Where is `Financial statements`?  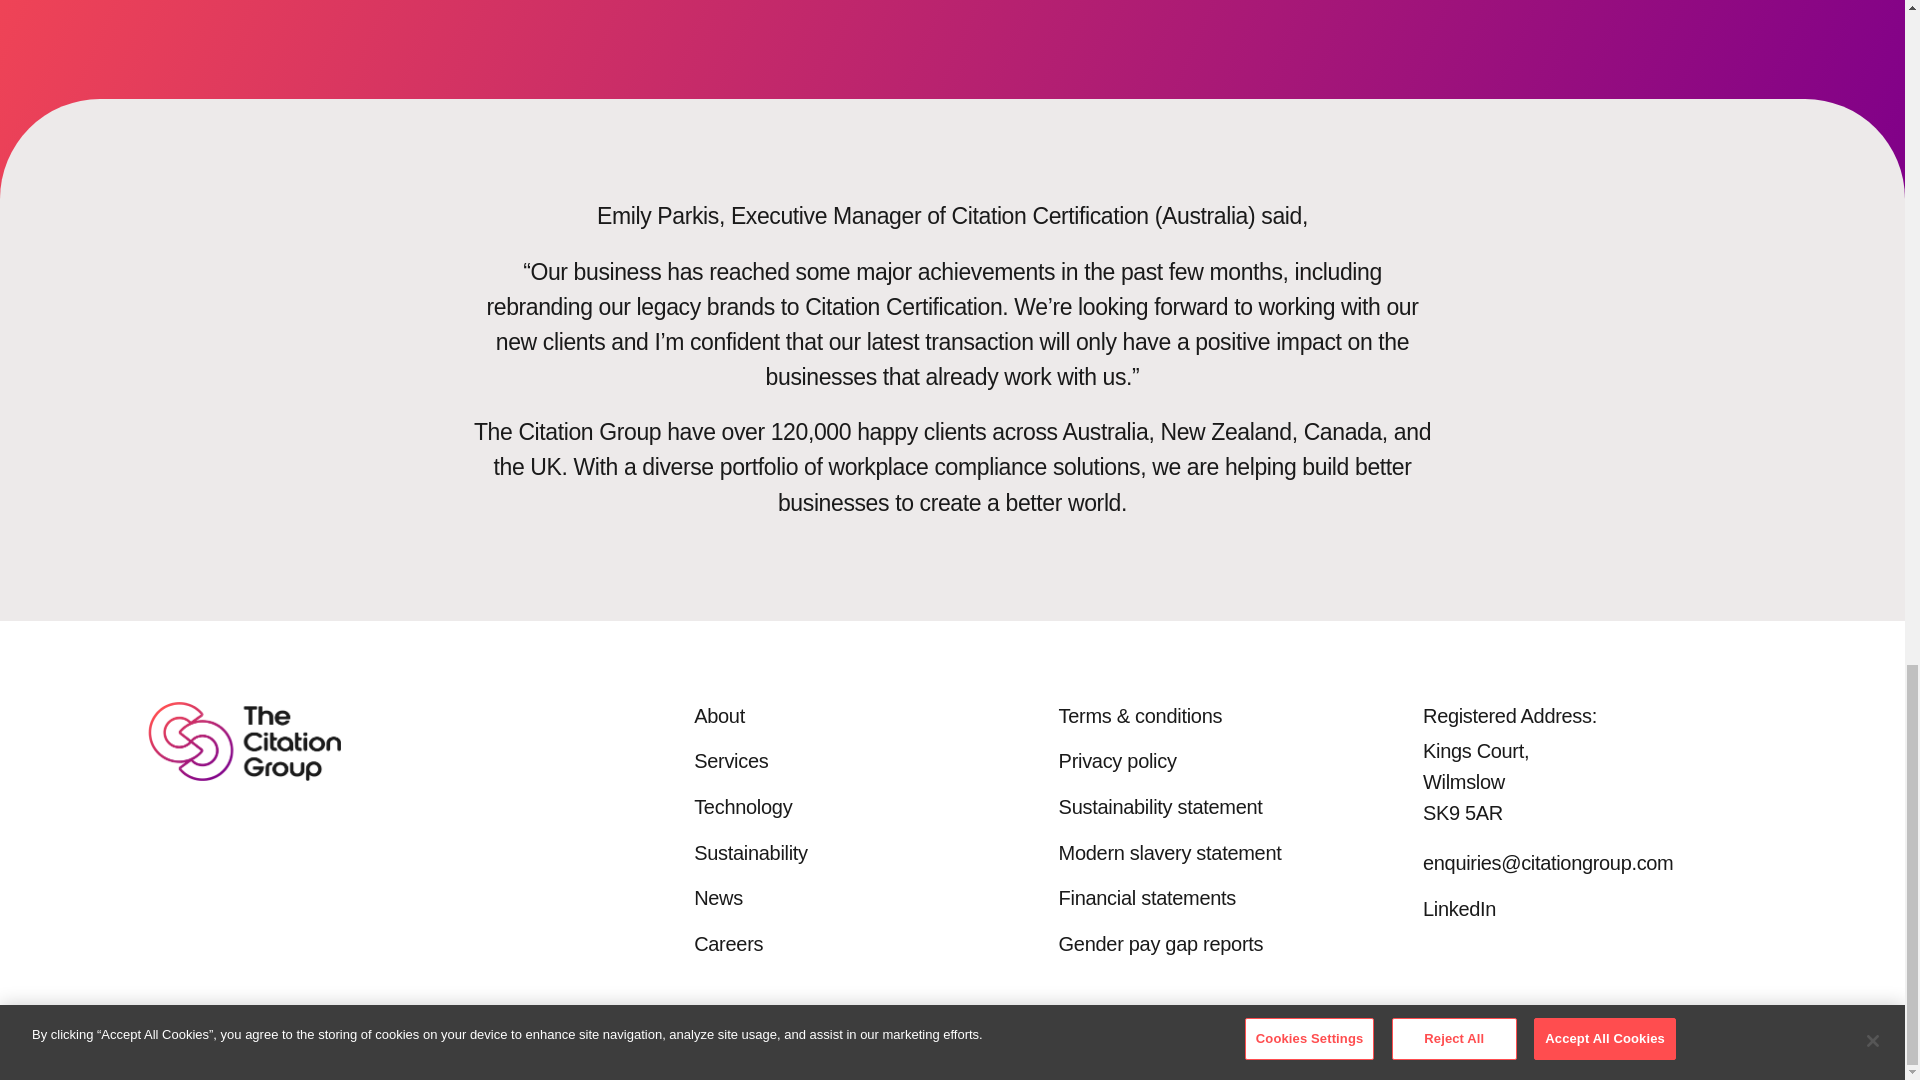
Financial statements is located at coordinates (1148, 898).